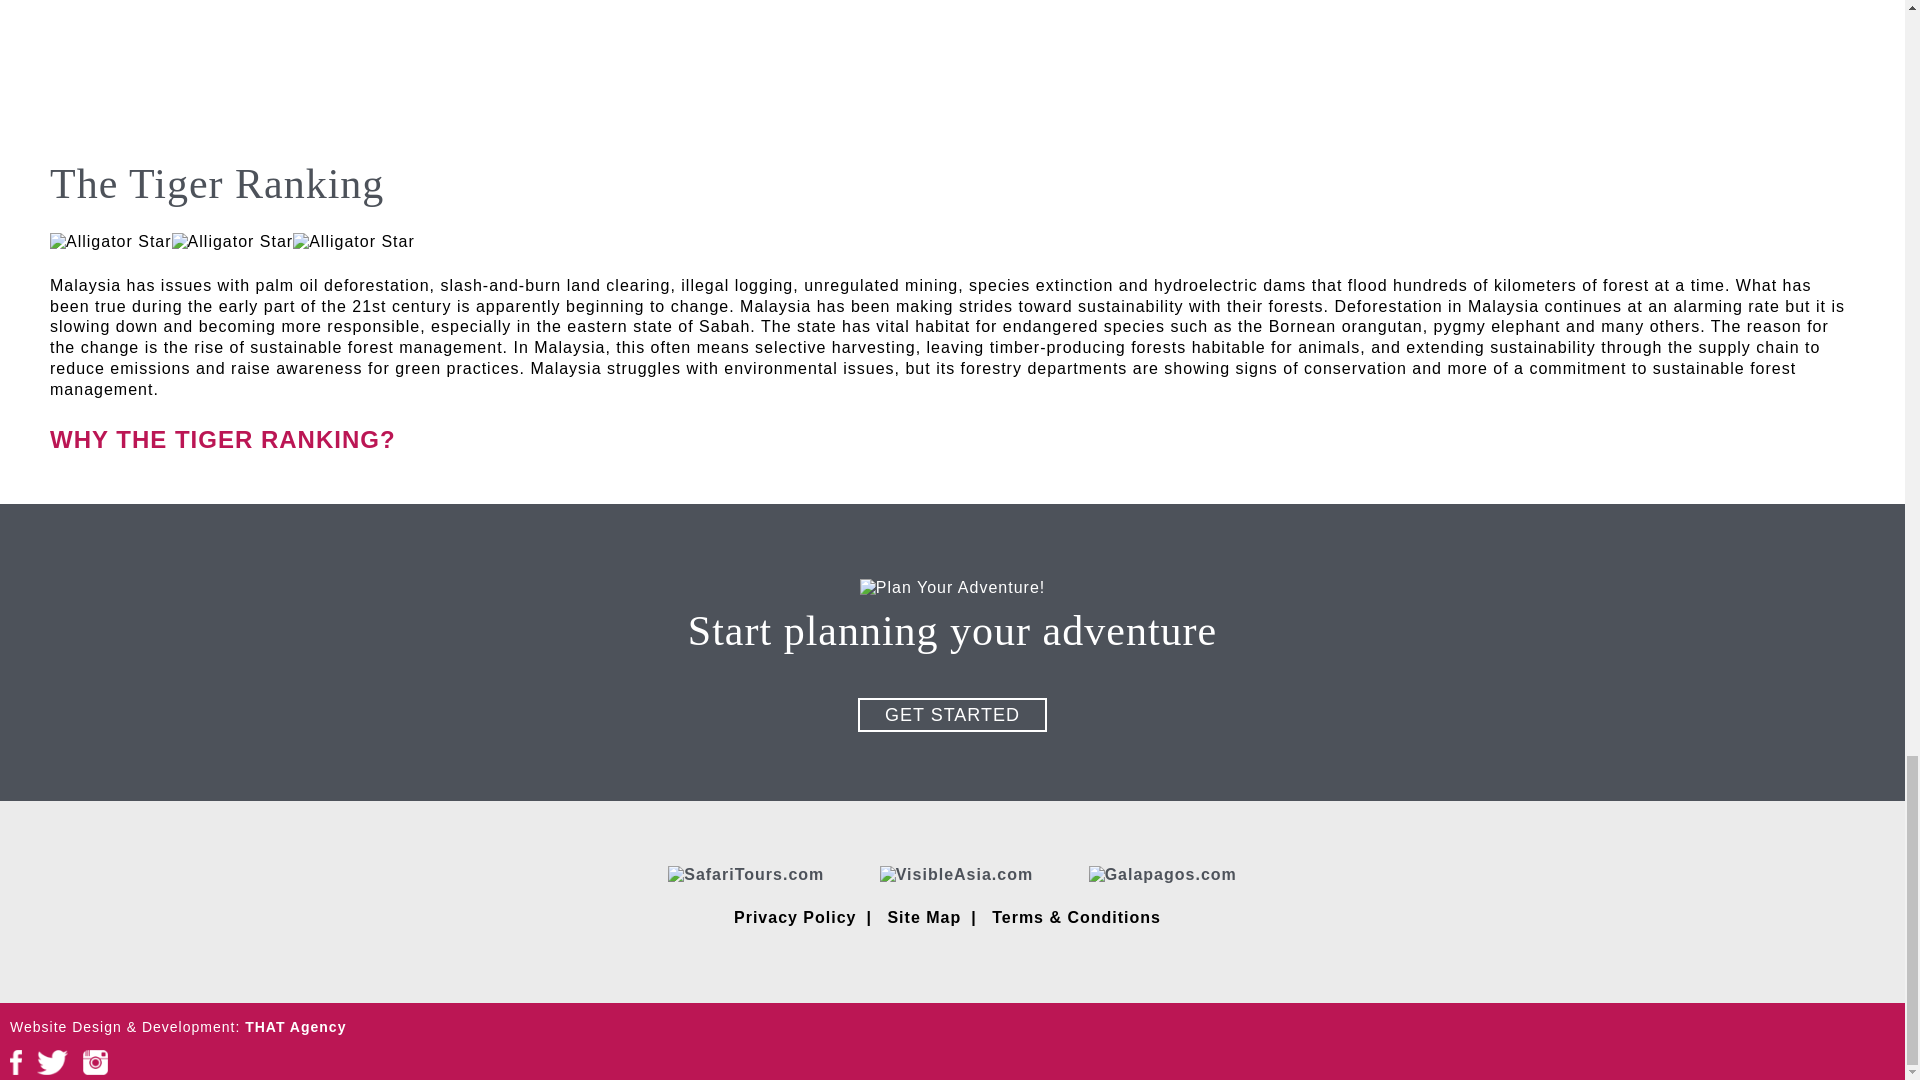  I want to click on GET STARTED, so click(952, 714).